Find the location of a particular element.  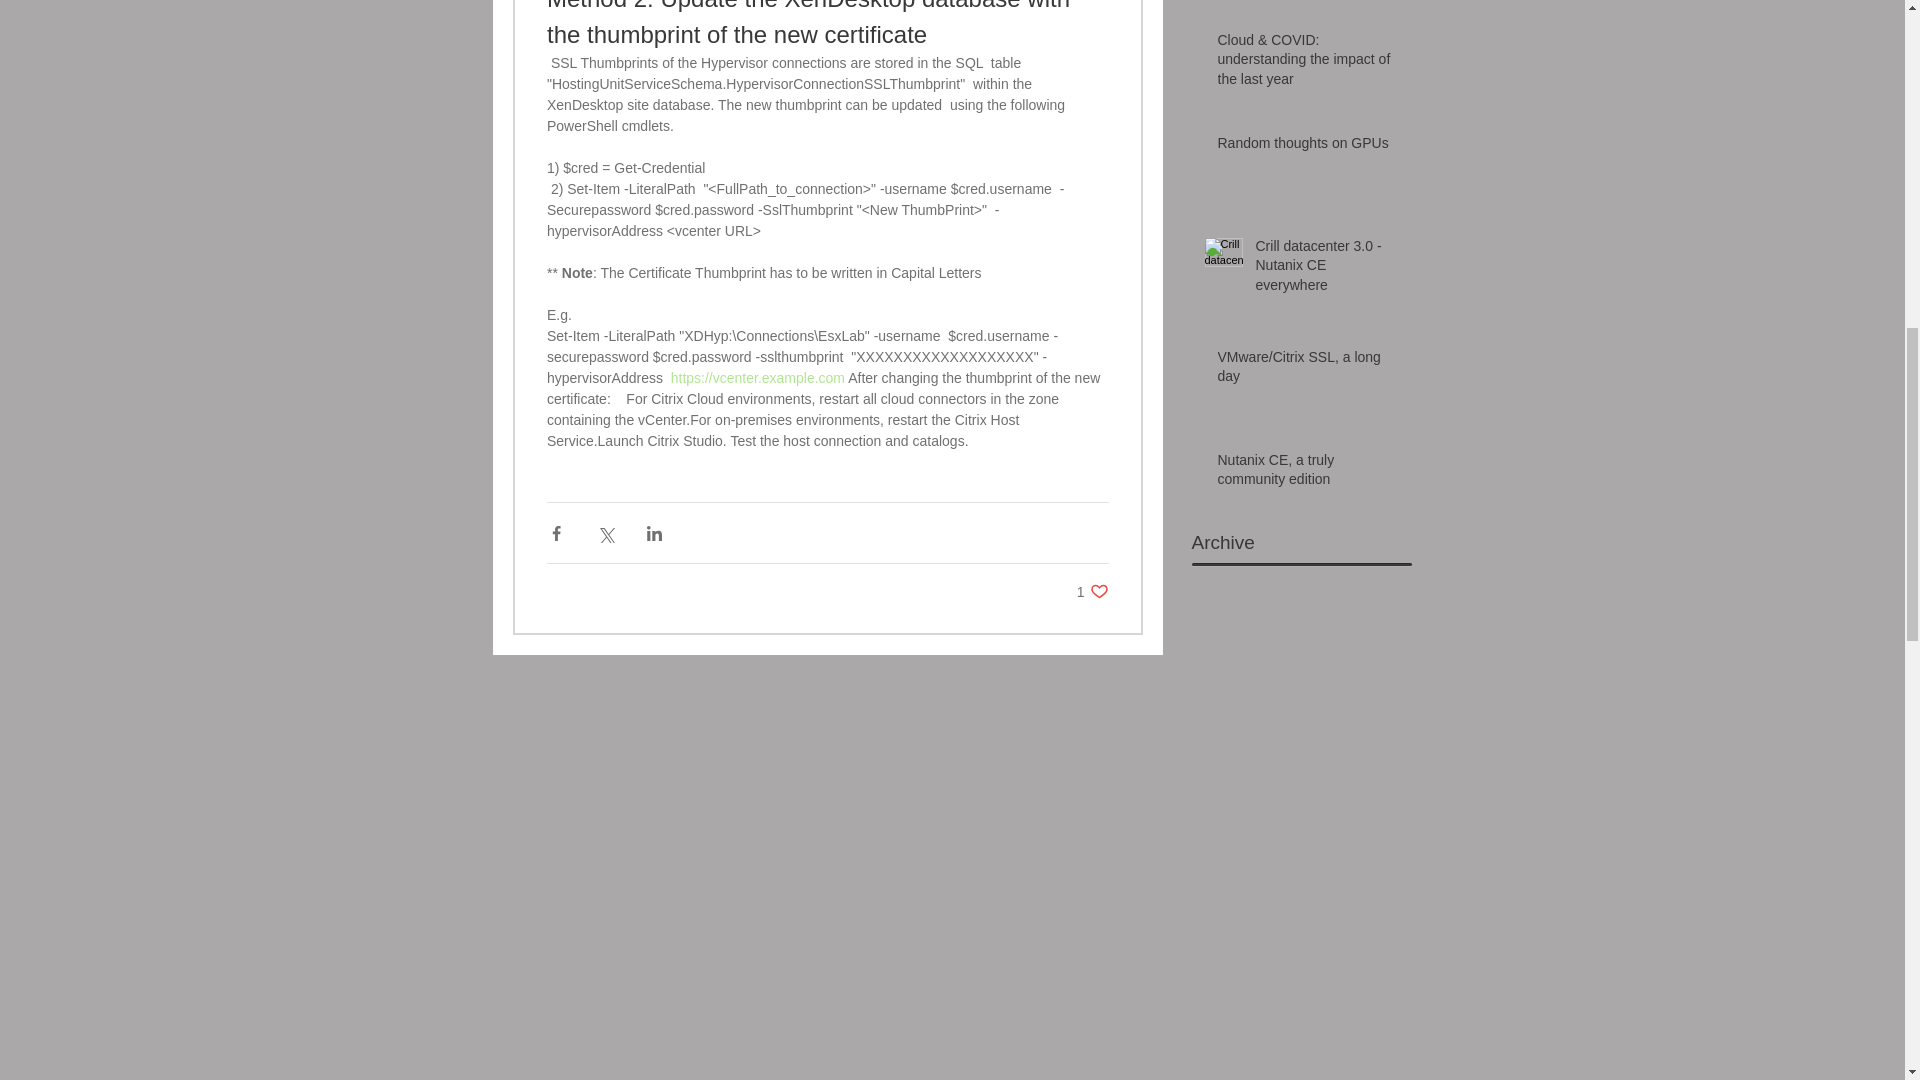

Crill datacenter 3.0 - Nutanix CE everywhere is located at coordinates (1308, 474).